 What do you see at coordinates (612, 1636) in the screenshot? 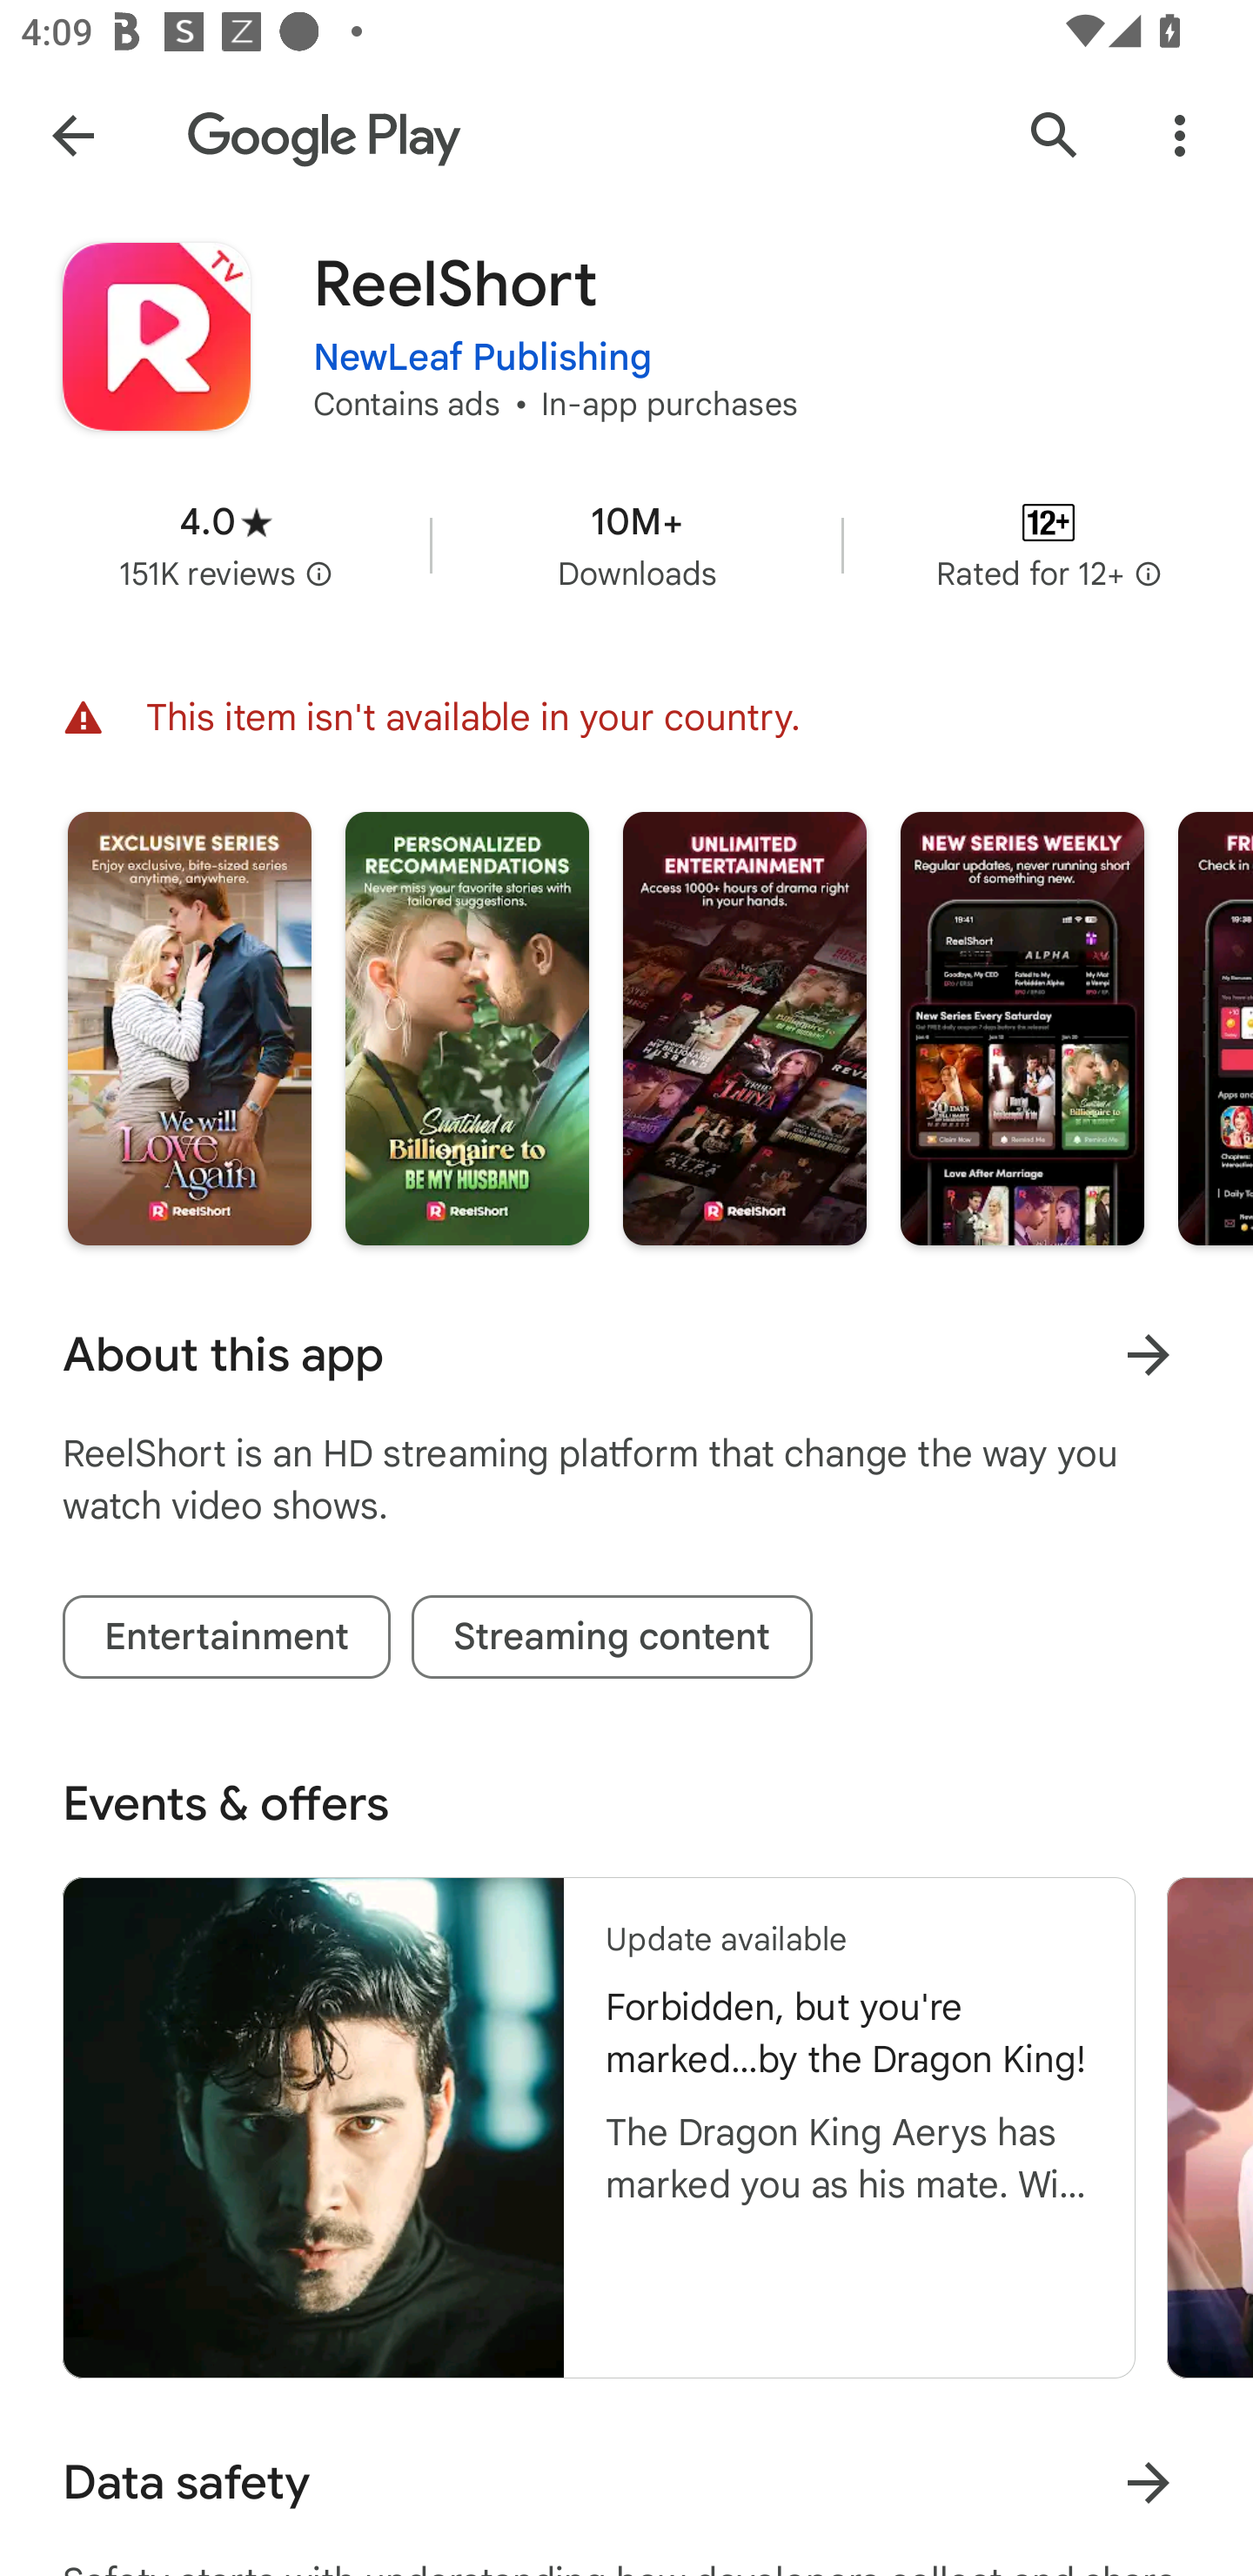
I see `Streaming content tag` at bounding box center [612, 1636].